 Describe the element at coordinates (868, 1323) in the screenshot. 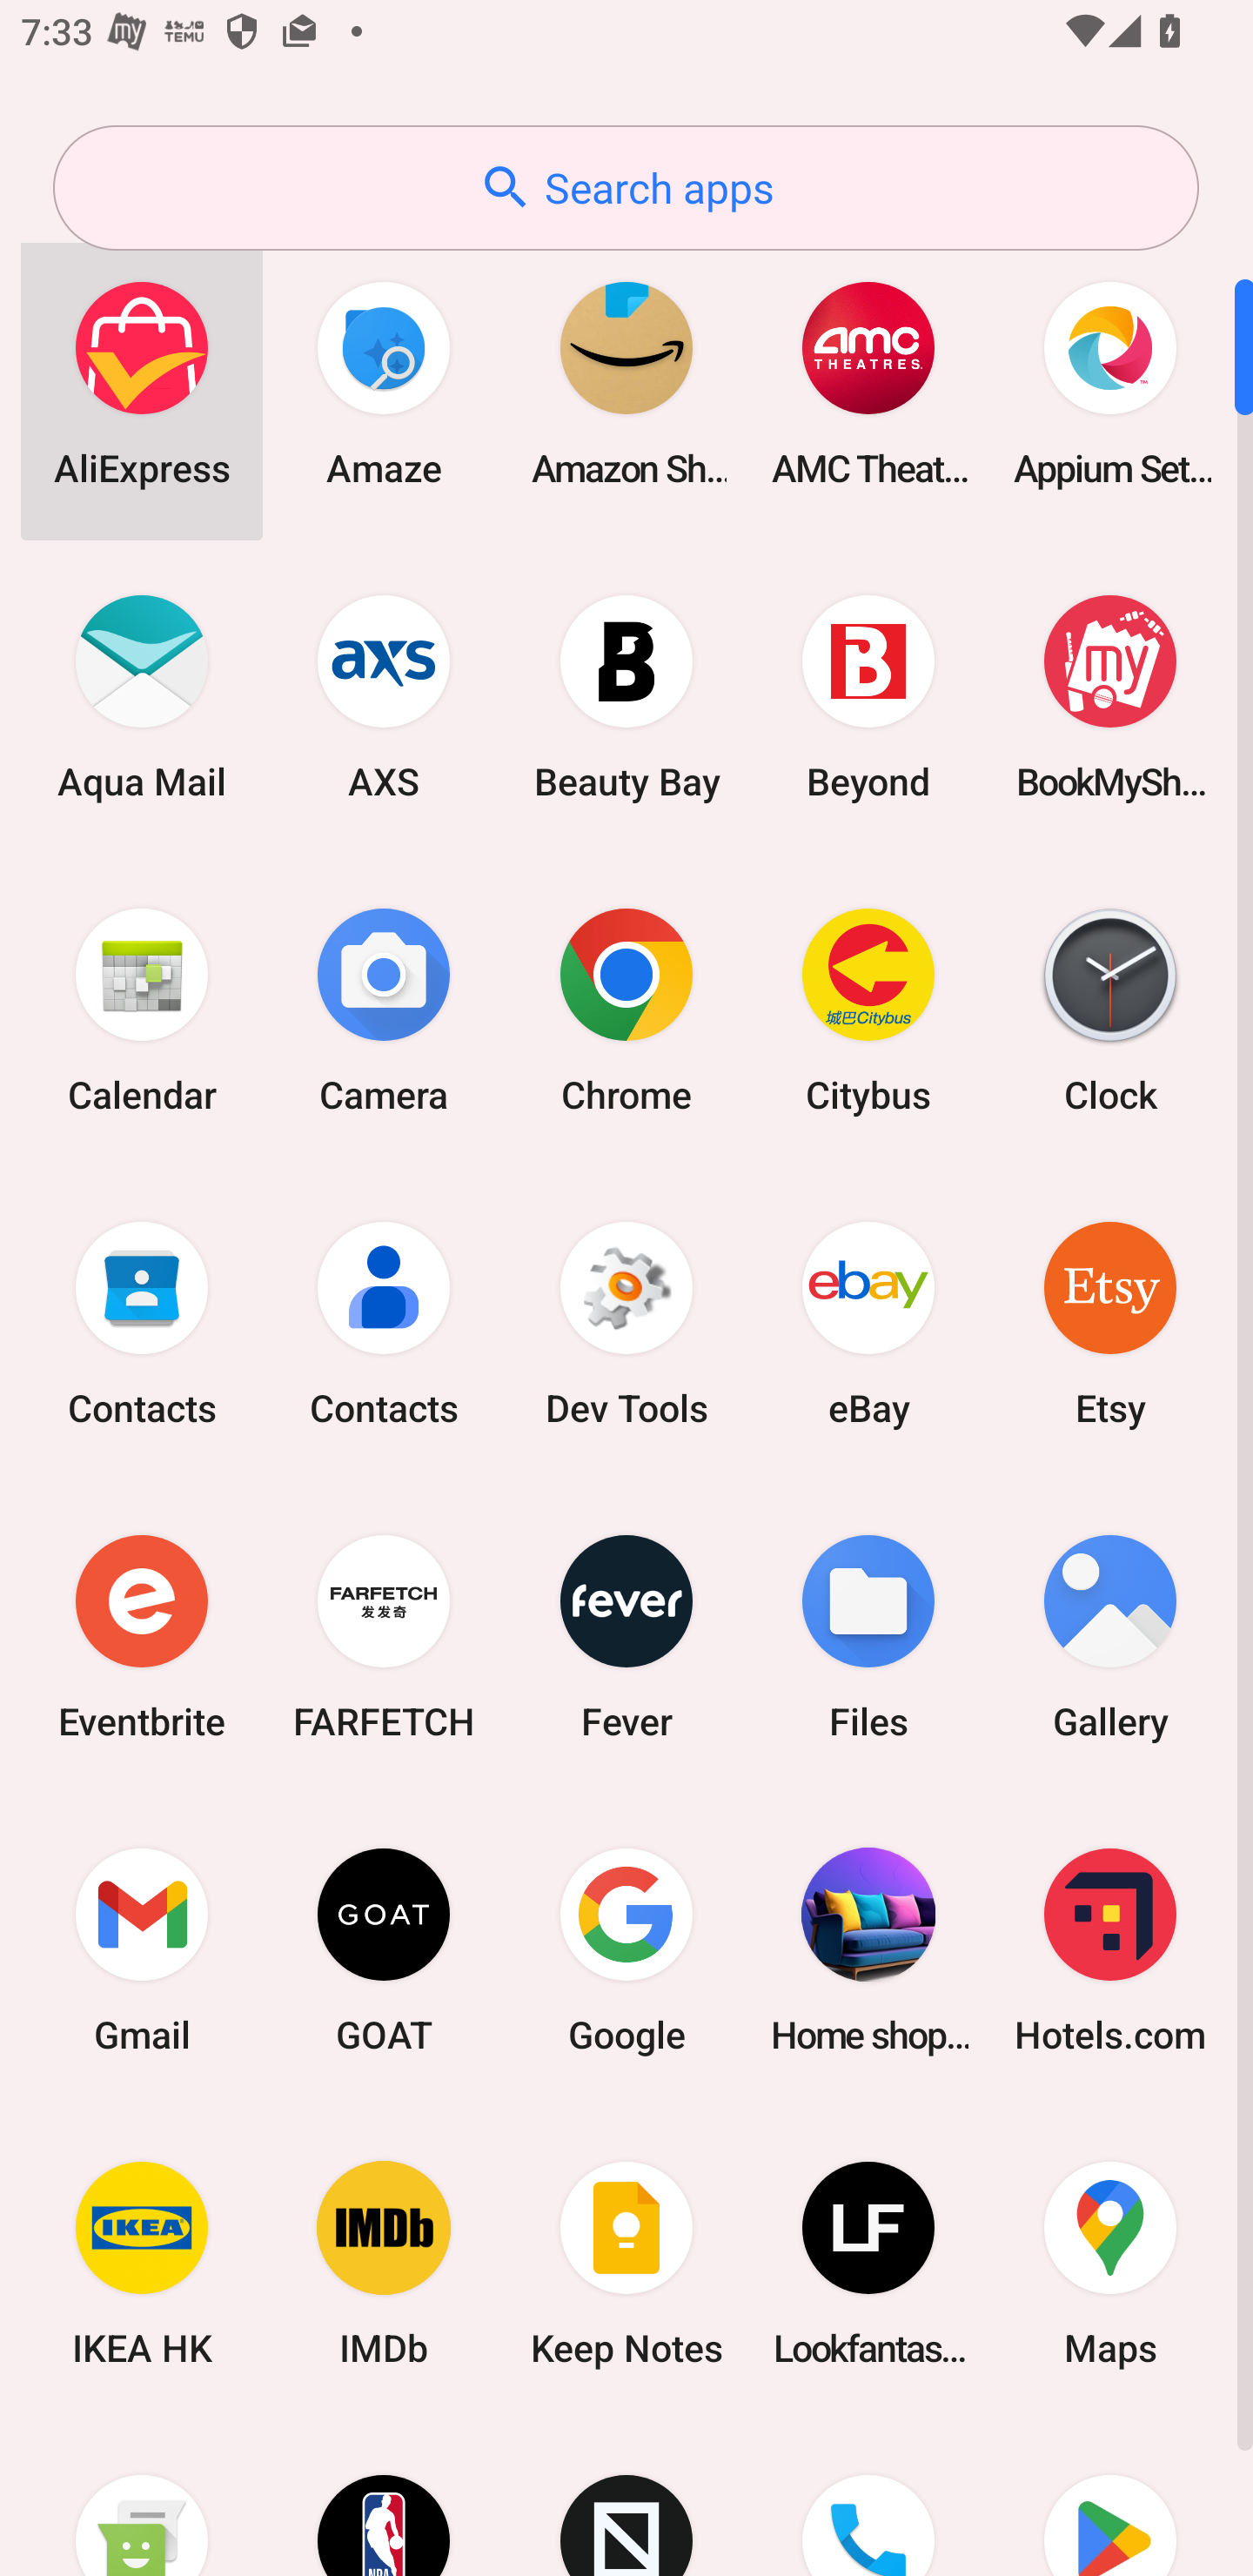

I see `eBay` at that location.